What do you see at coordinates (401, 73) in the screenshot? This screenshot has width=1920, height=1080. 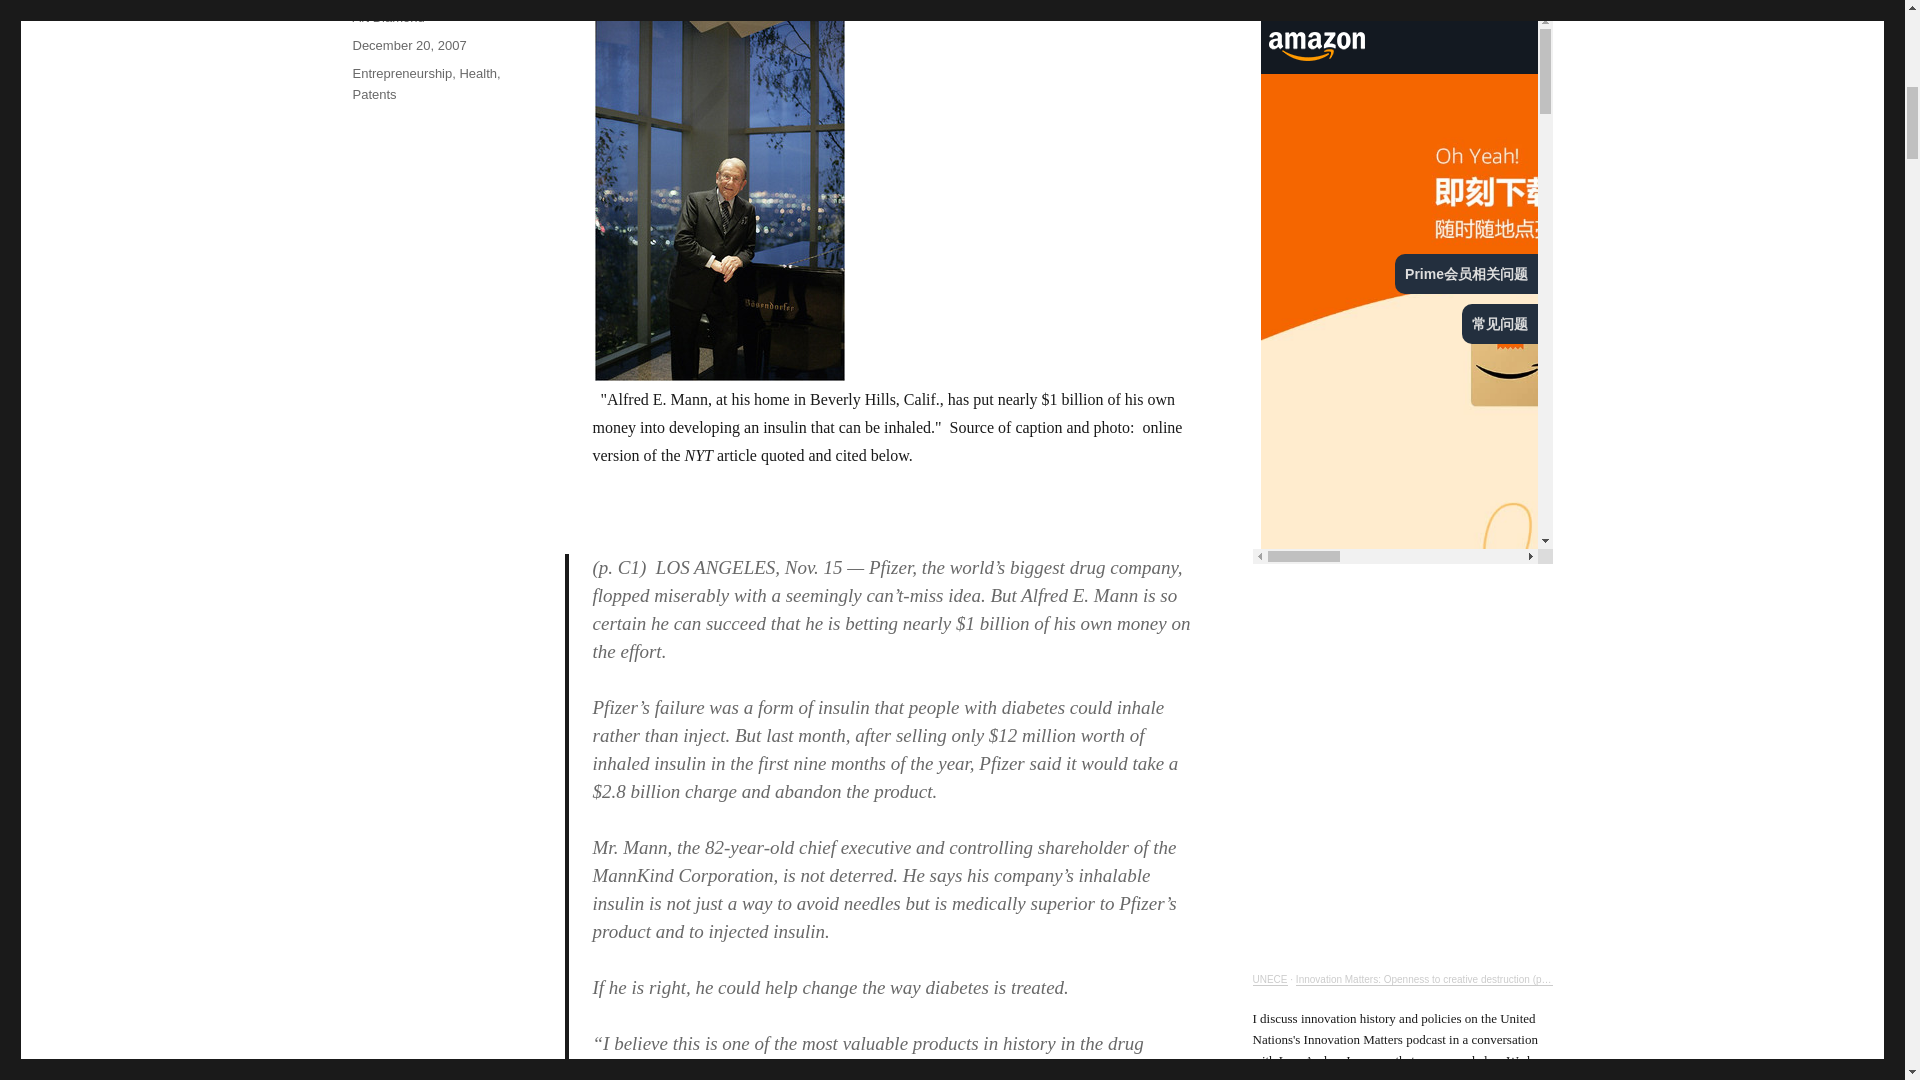 I see `Entrepreneurship` at bounding box center [401, 73].